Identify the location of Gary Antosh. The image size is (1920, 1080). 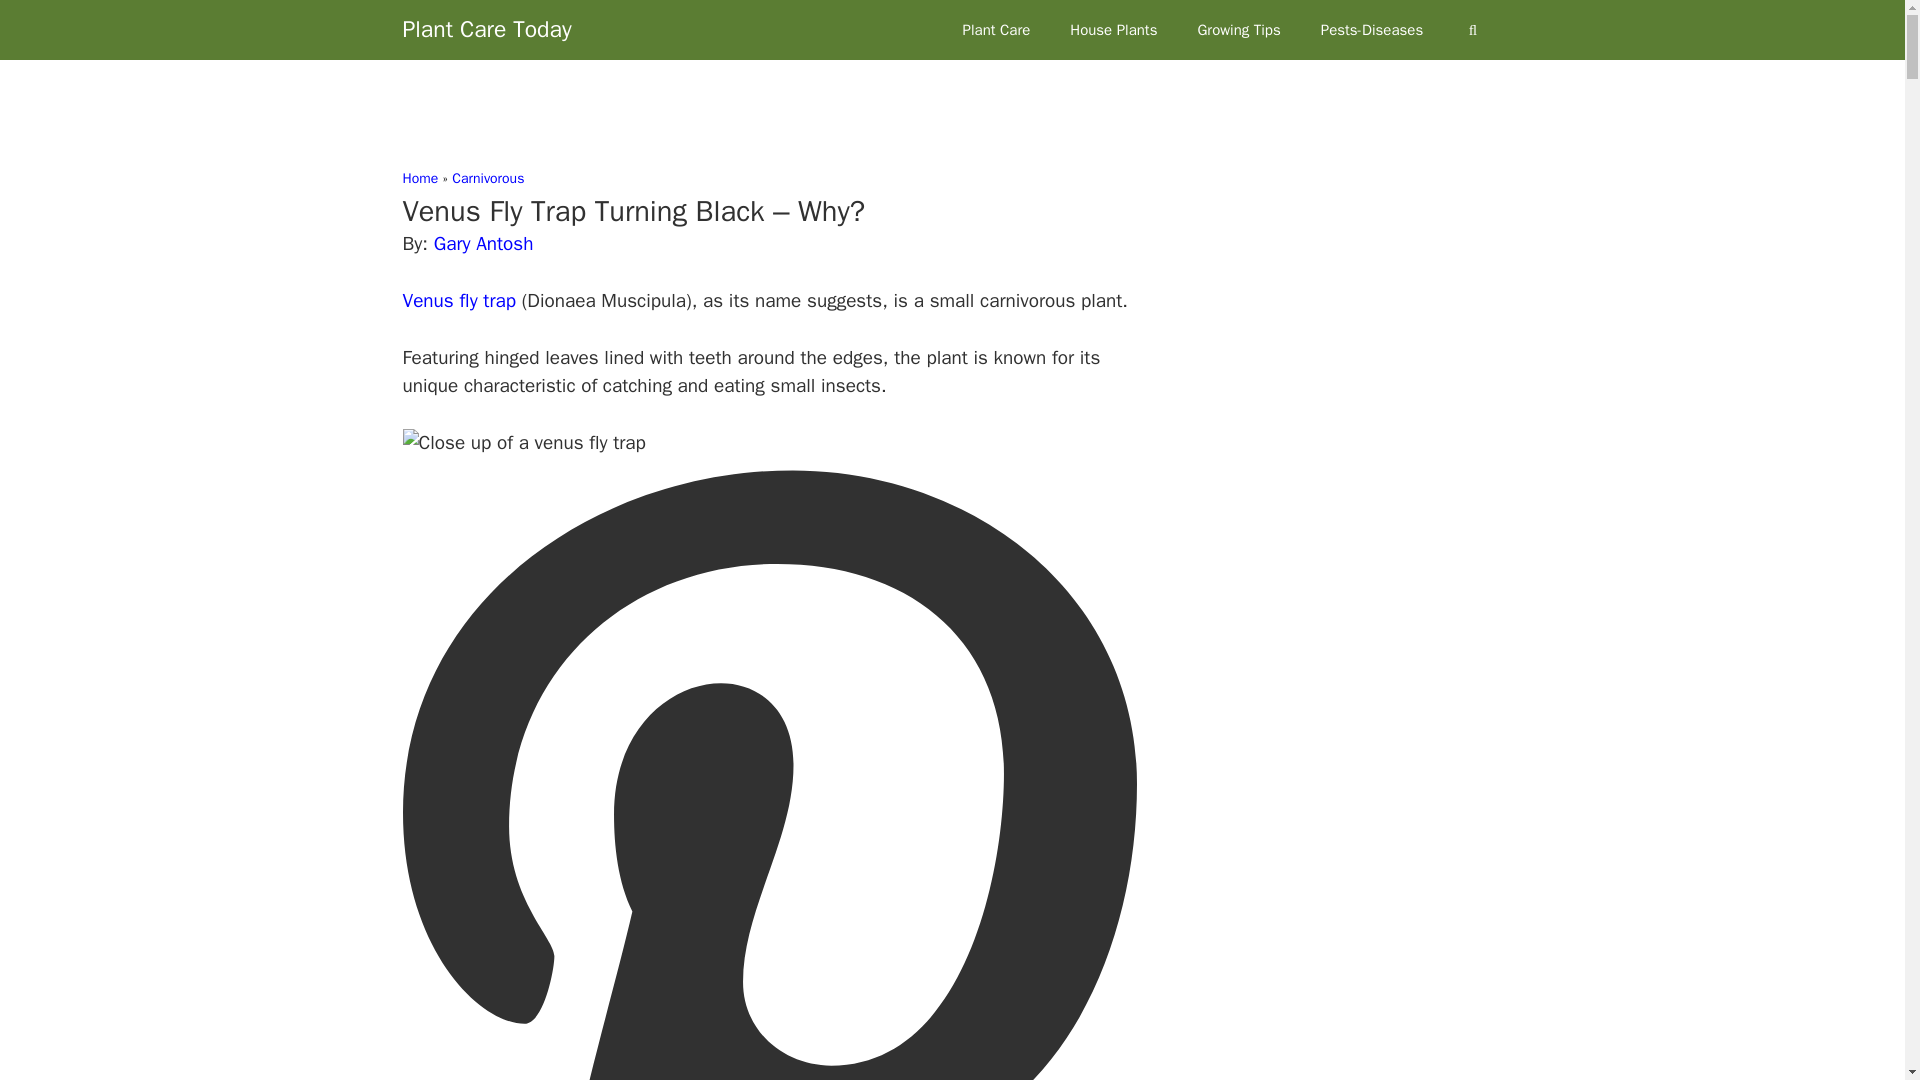
(483, 244).